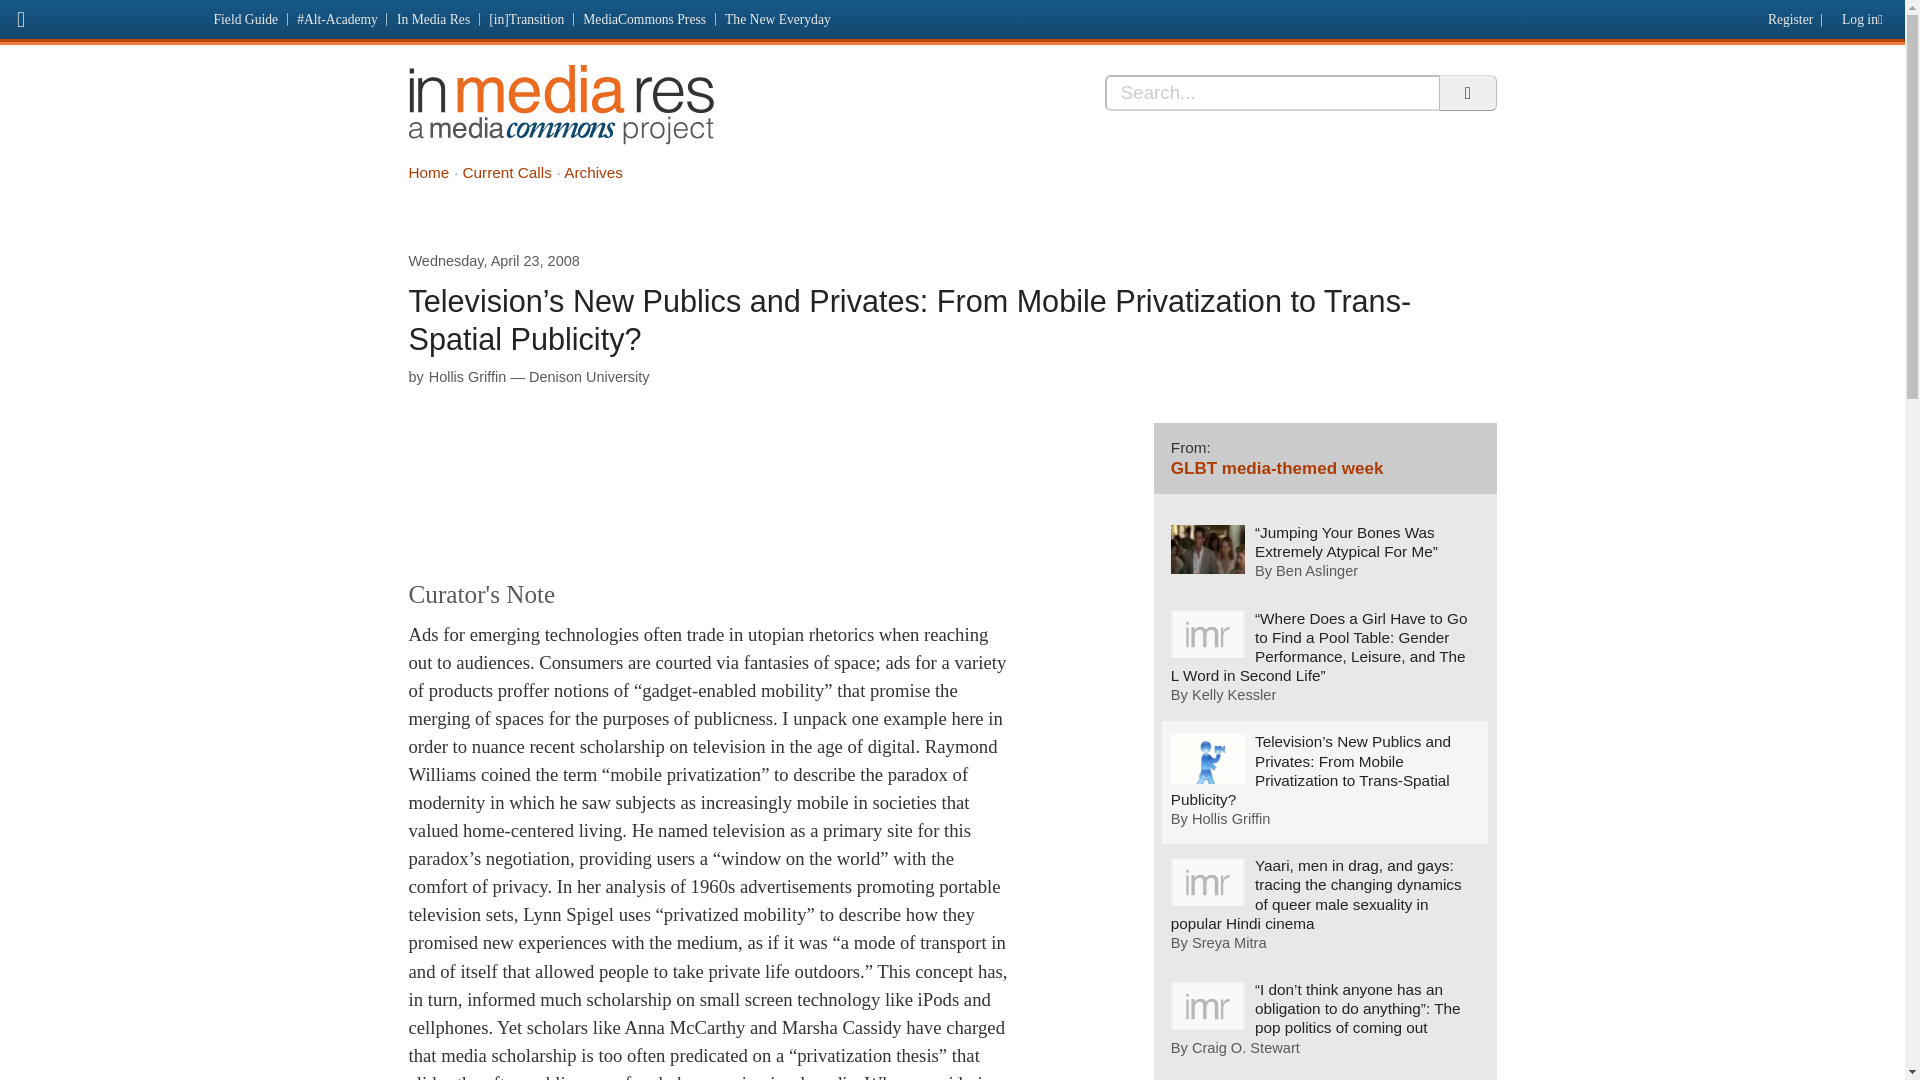 Image resolution: width=1920 pixels, height=1080 pixels. What do you see at coordinates (778, 19) in the screenshot?
I see `The New Everyday` at bounding box center [778, 19].